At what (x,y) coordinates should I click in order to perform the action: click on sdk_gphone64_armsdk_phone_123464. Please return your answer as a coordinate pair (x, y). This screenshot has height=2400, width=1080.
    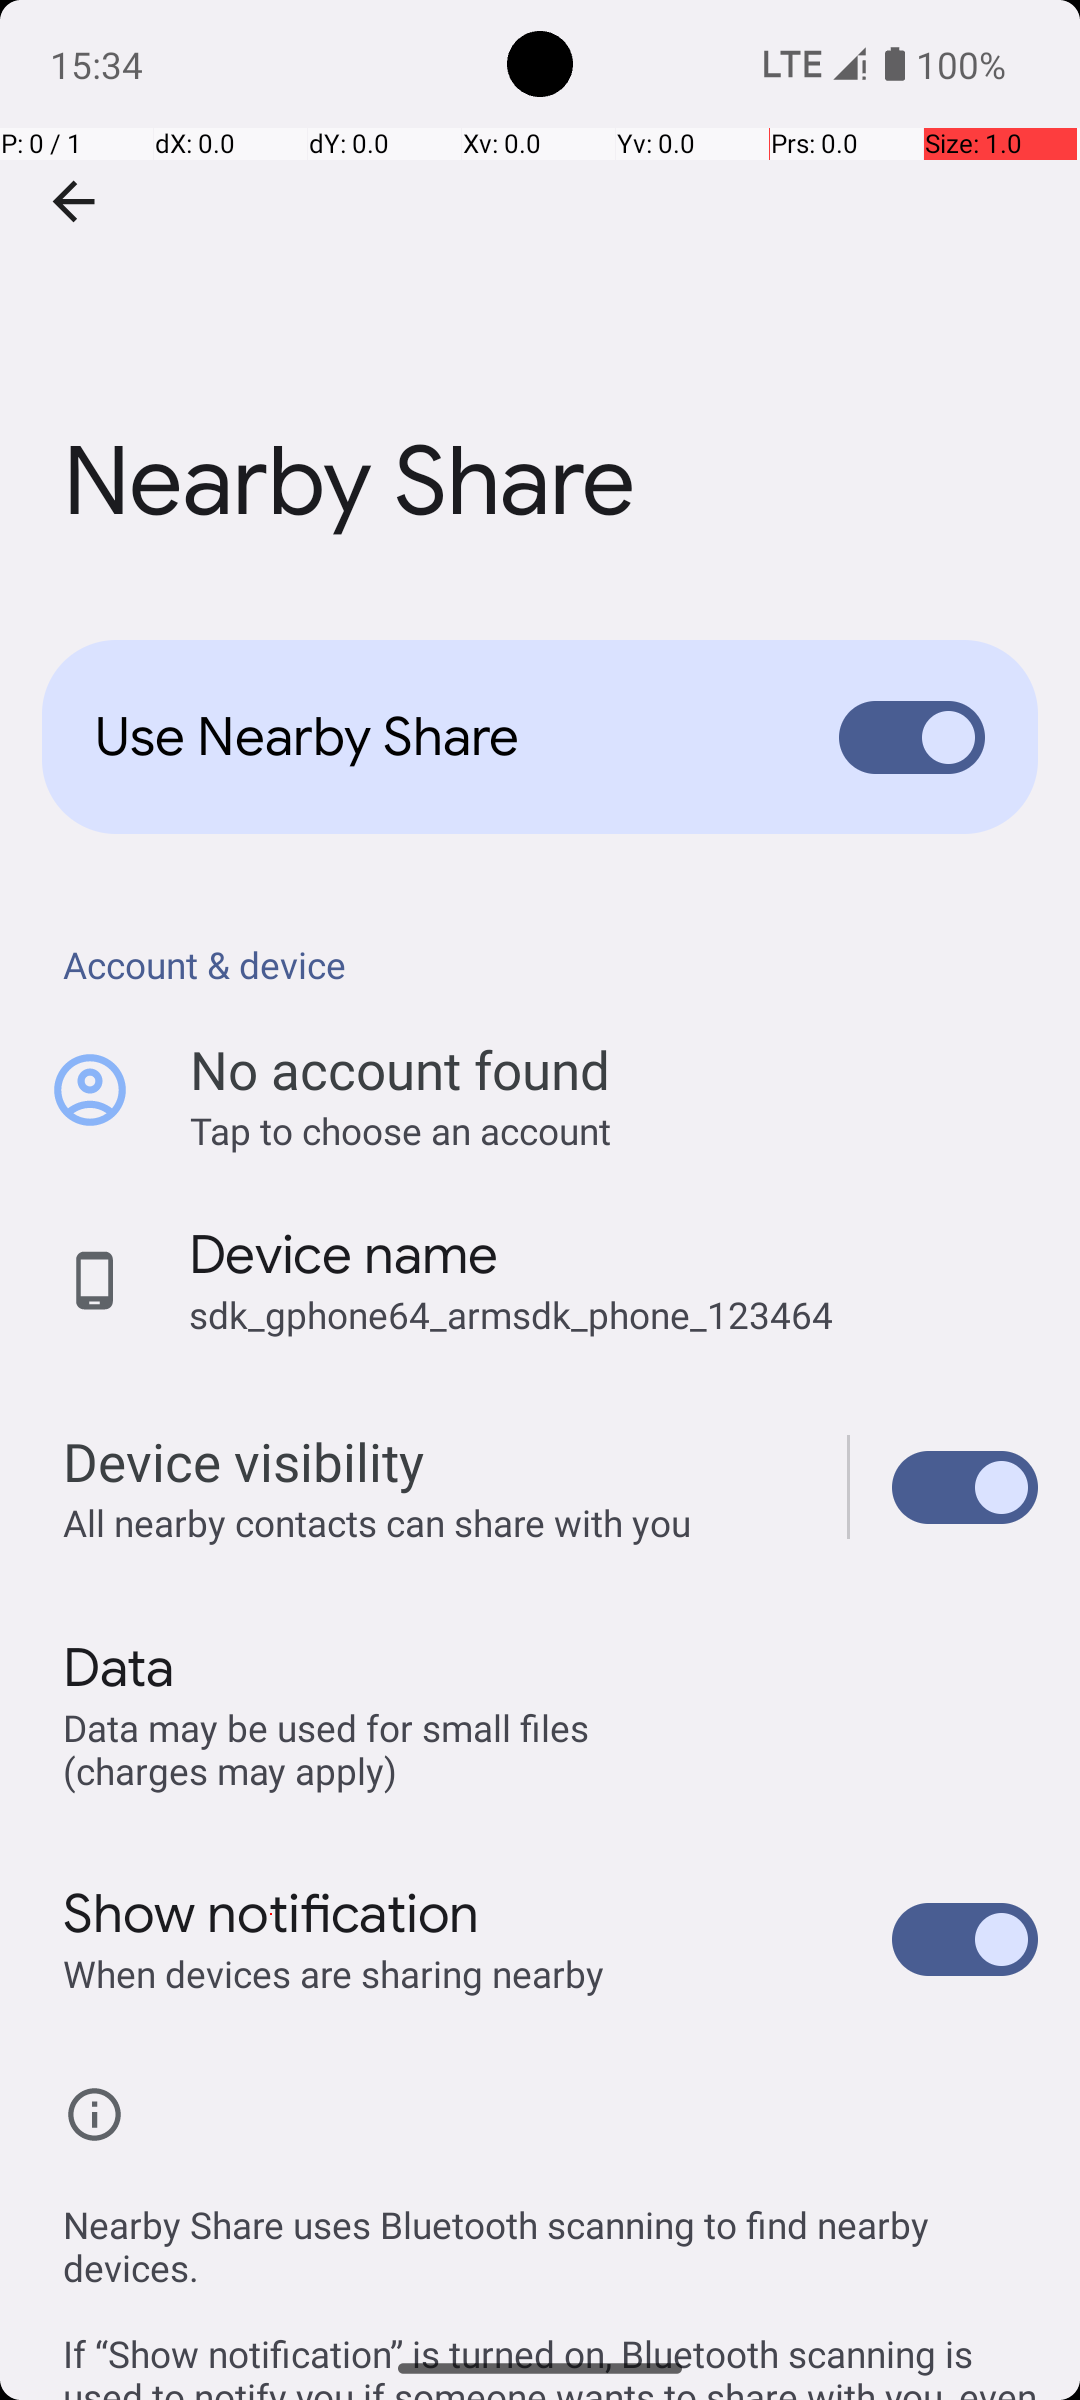
    Looking at the image, I should click on (511, 1314).